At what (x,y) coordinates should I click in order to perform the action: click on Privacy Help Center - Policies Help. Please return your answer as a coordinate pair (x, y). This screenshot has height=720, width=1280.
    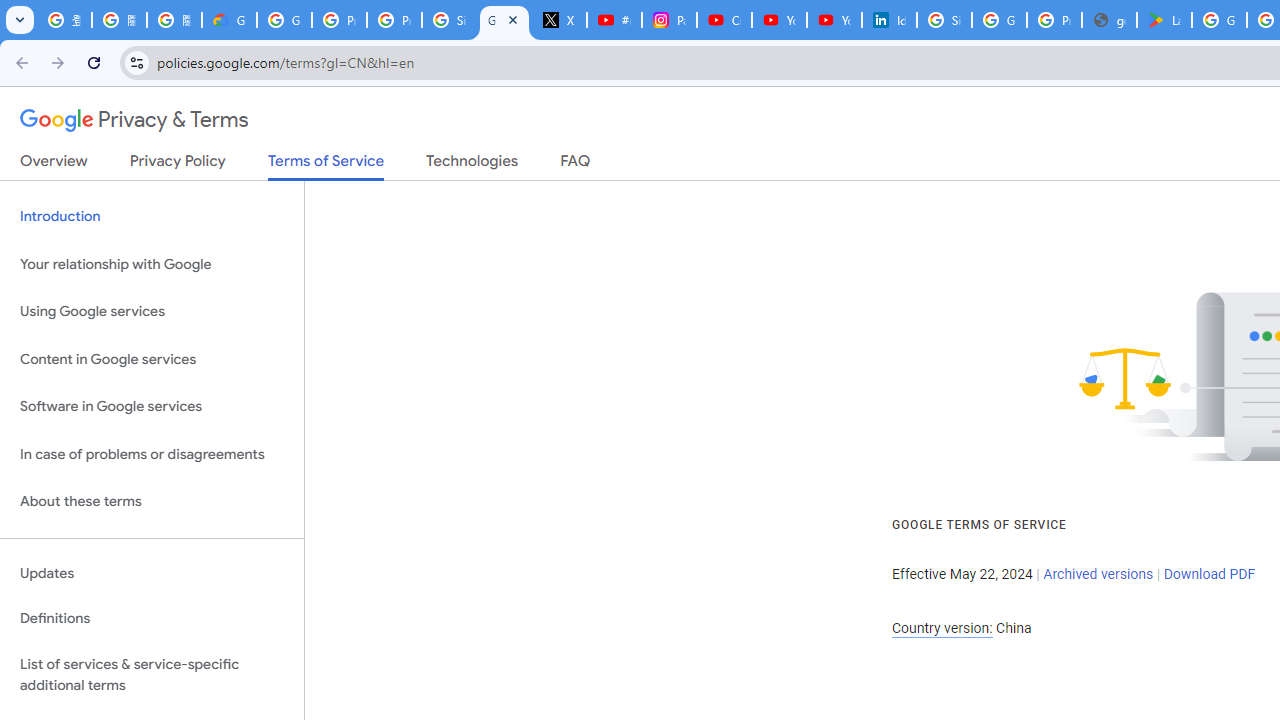
    Looking at the image, I should click on (394, 20).